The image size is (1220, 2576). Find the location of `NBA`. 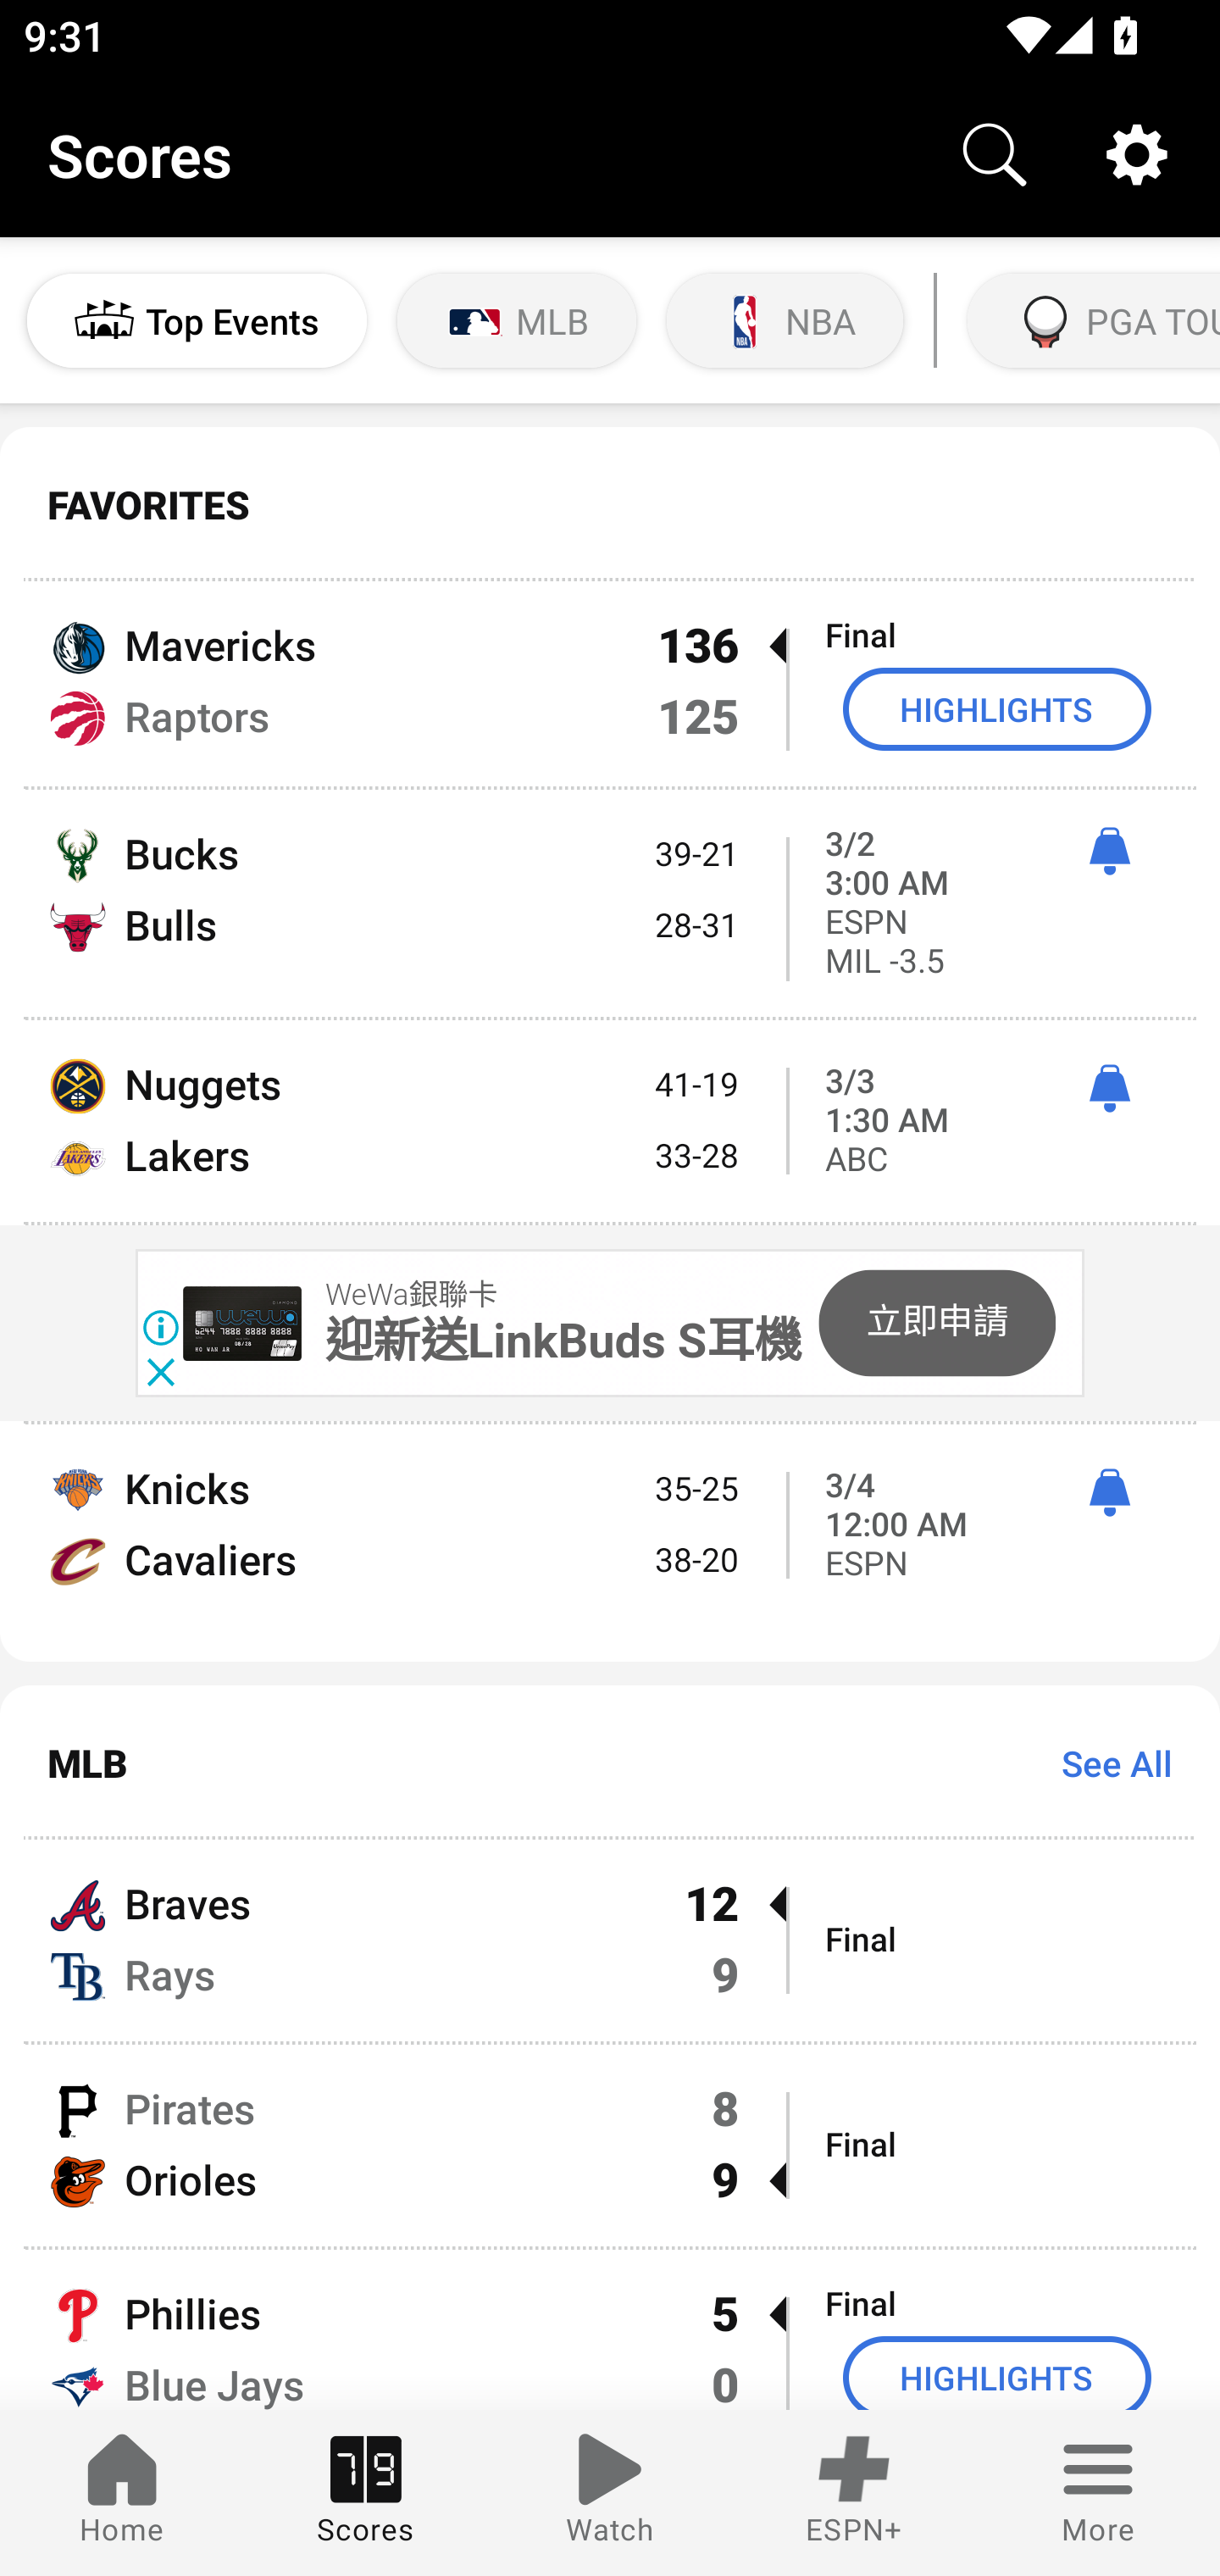

NBA is located at coordinates (785, 320).